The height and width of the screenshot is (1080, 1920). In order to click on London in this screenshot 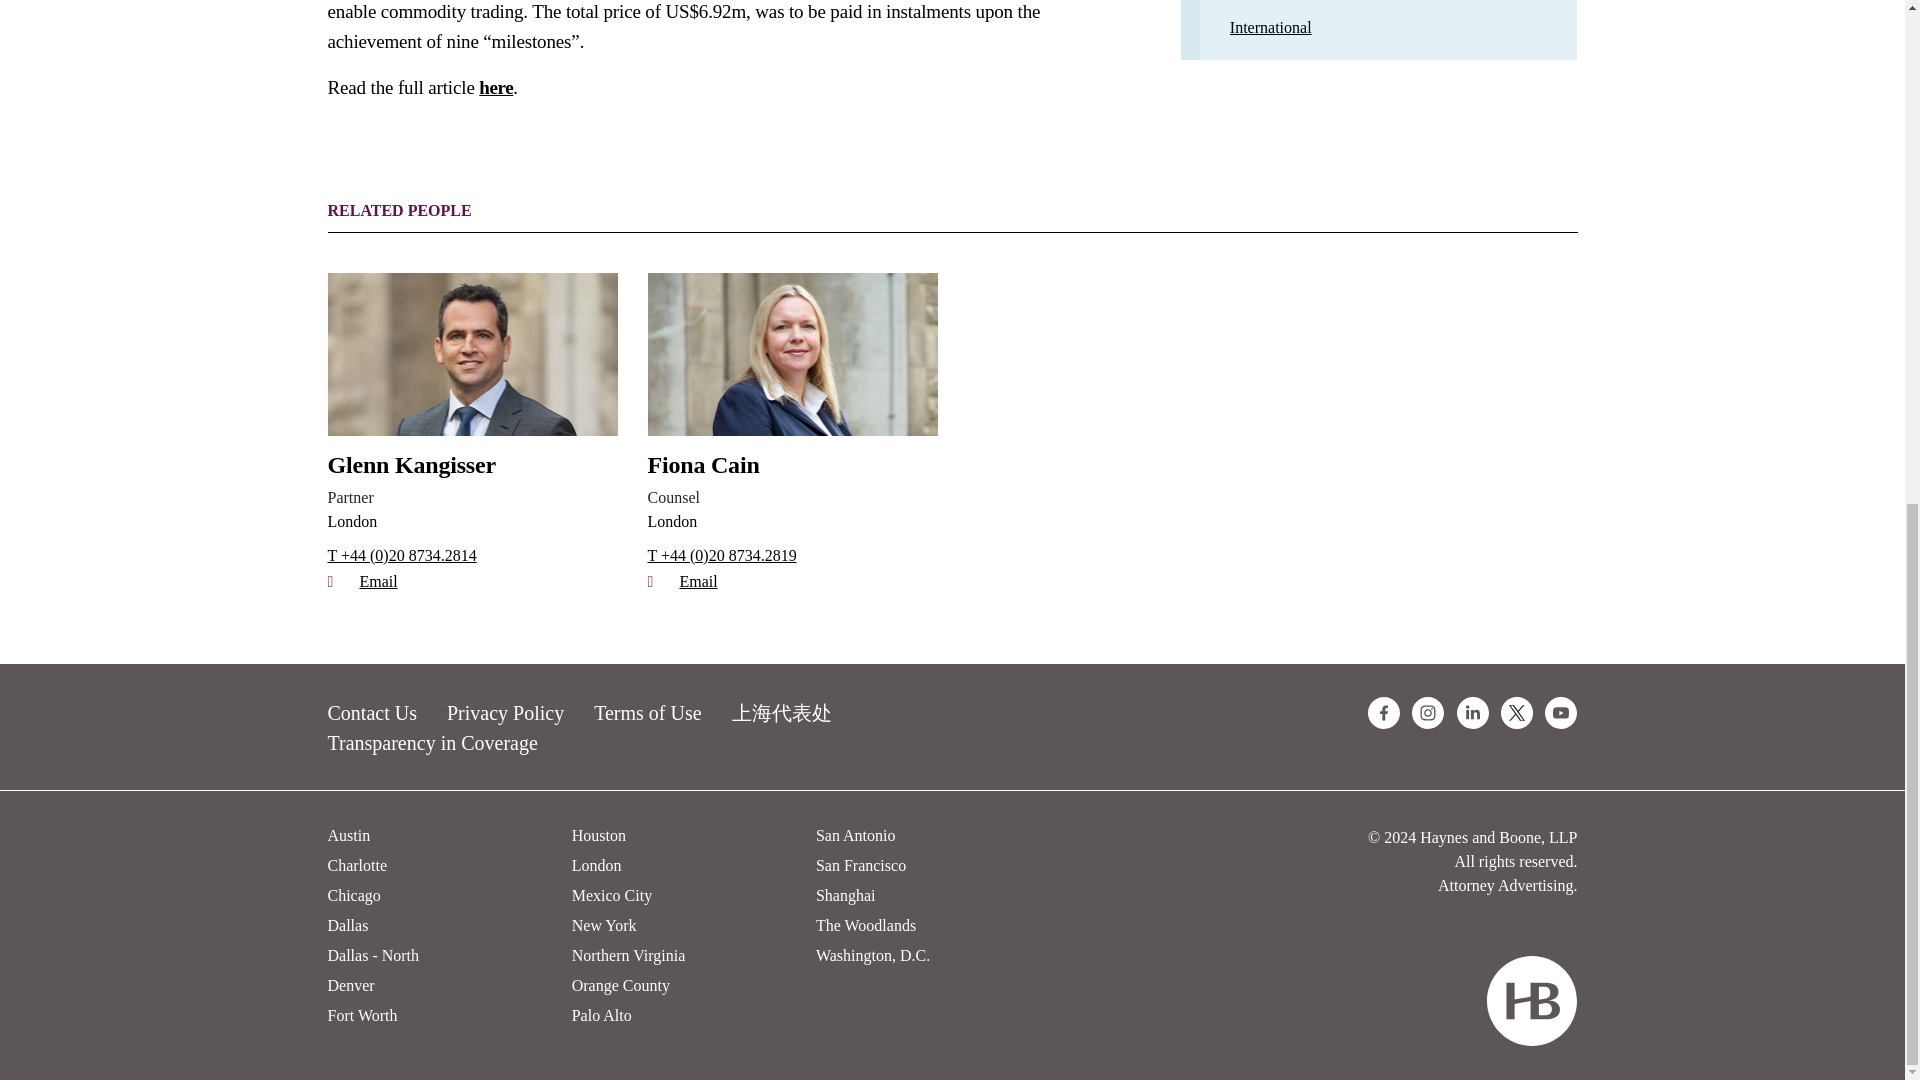, I will do `click(353, 522)`.